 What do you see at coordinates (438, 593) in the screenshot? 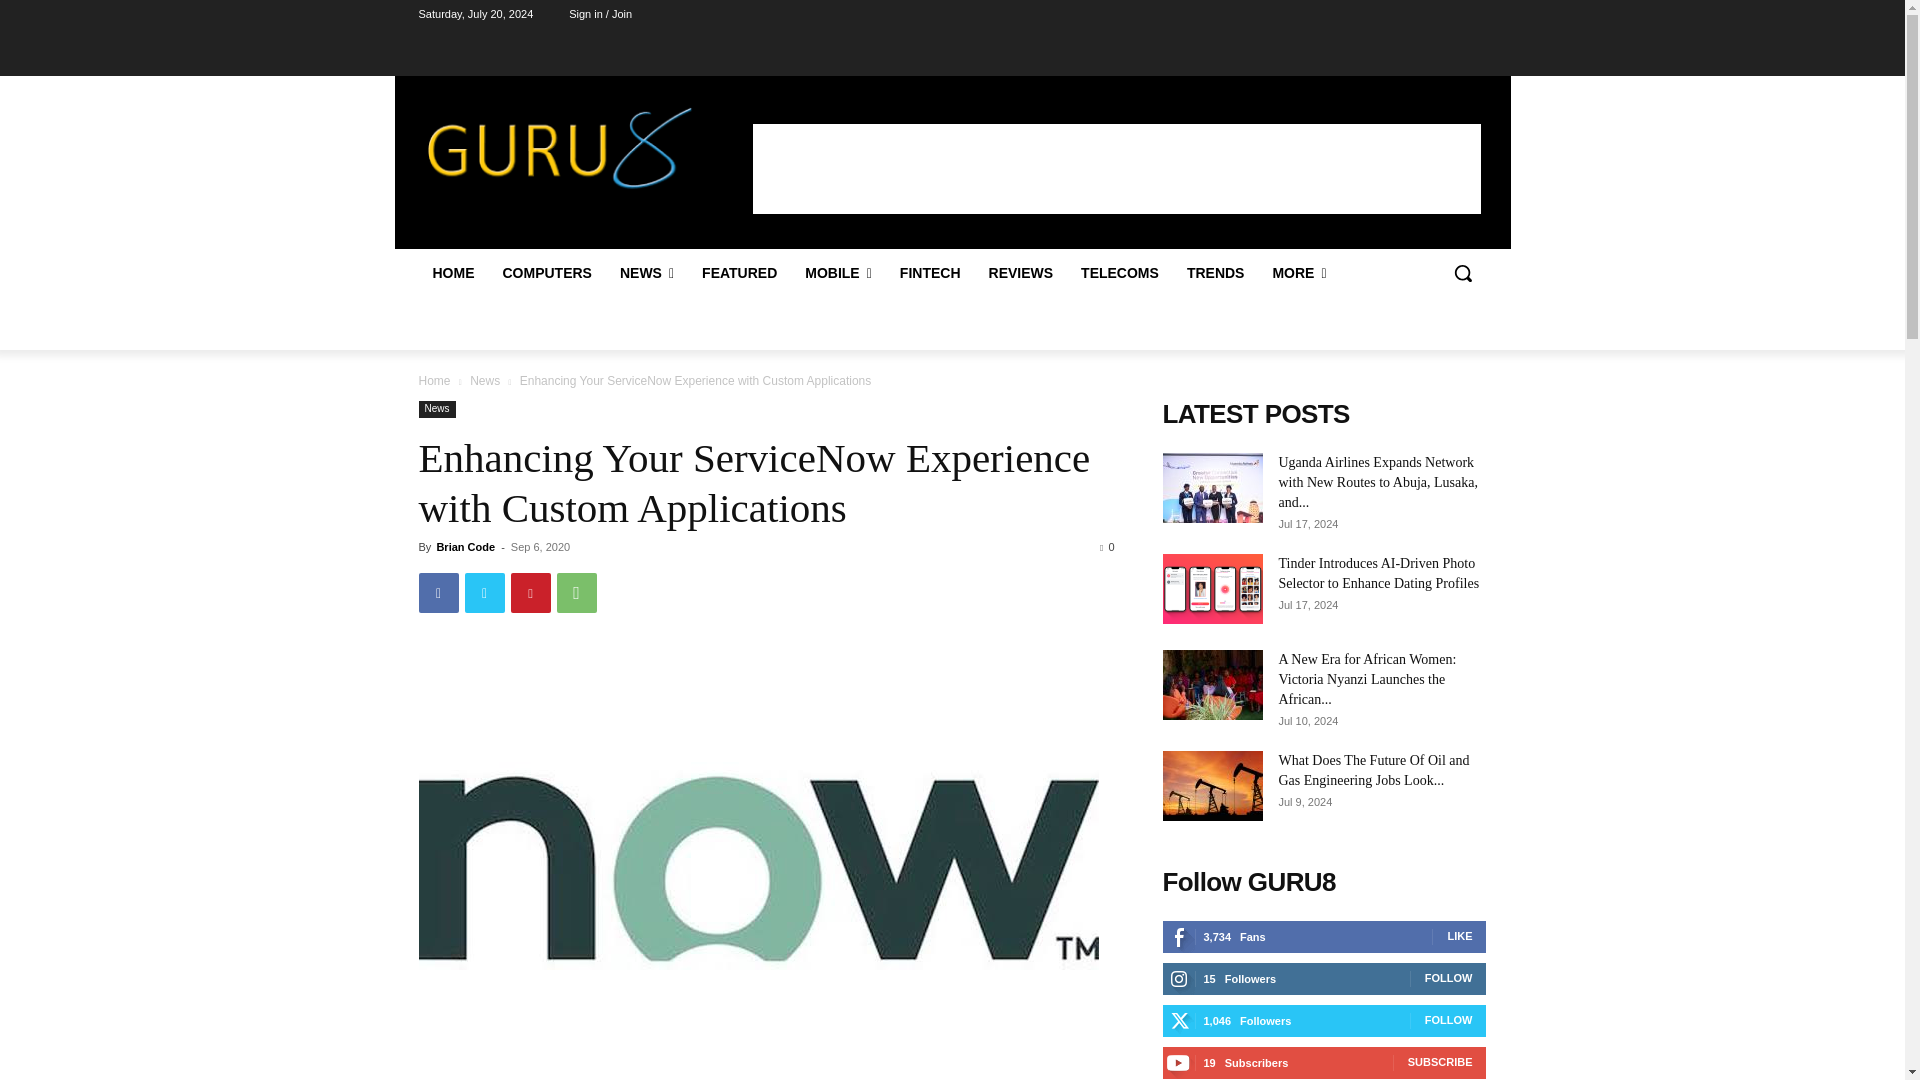
I see `Facebook` at bounding box center [438, 593].